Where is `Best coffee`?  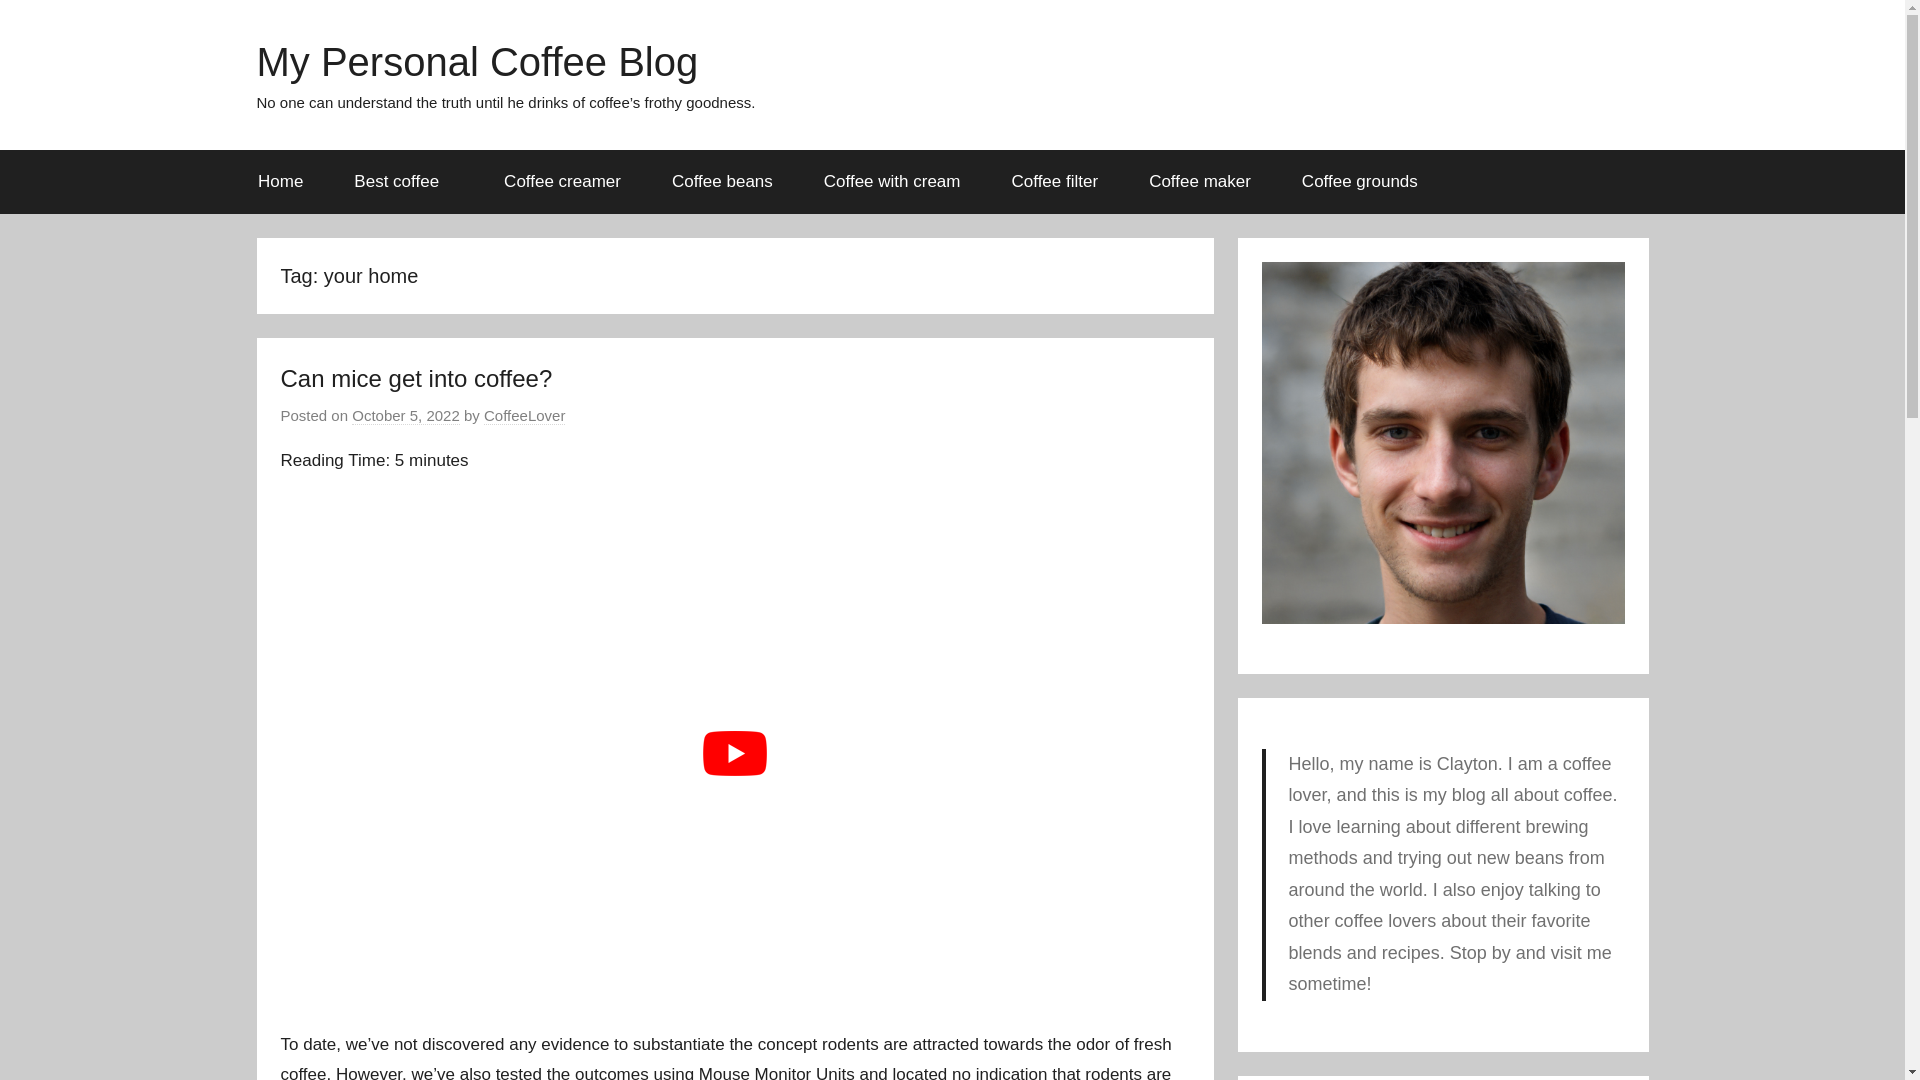 Best coffee is located at coordinates (403, 182).